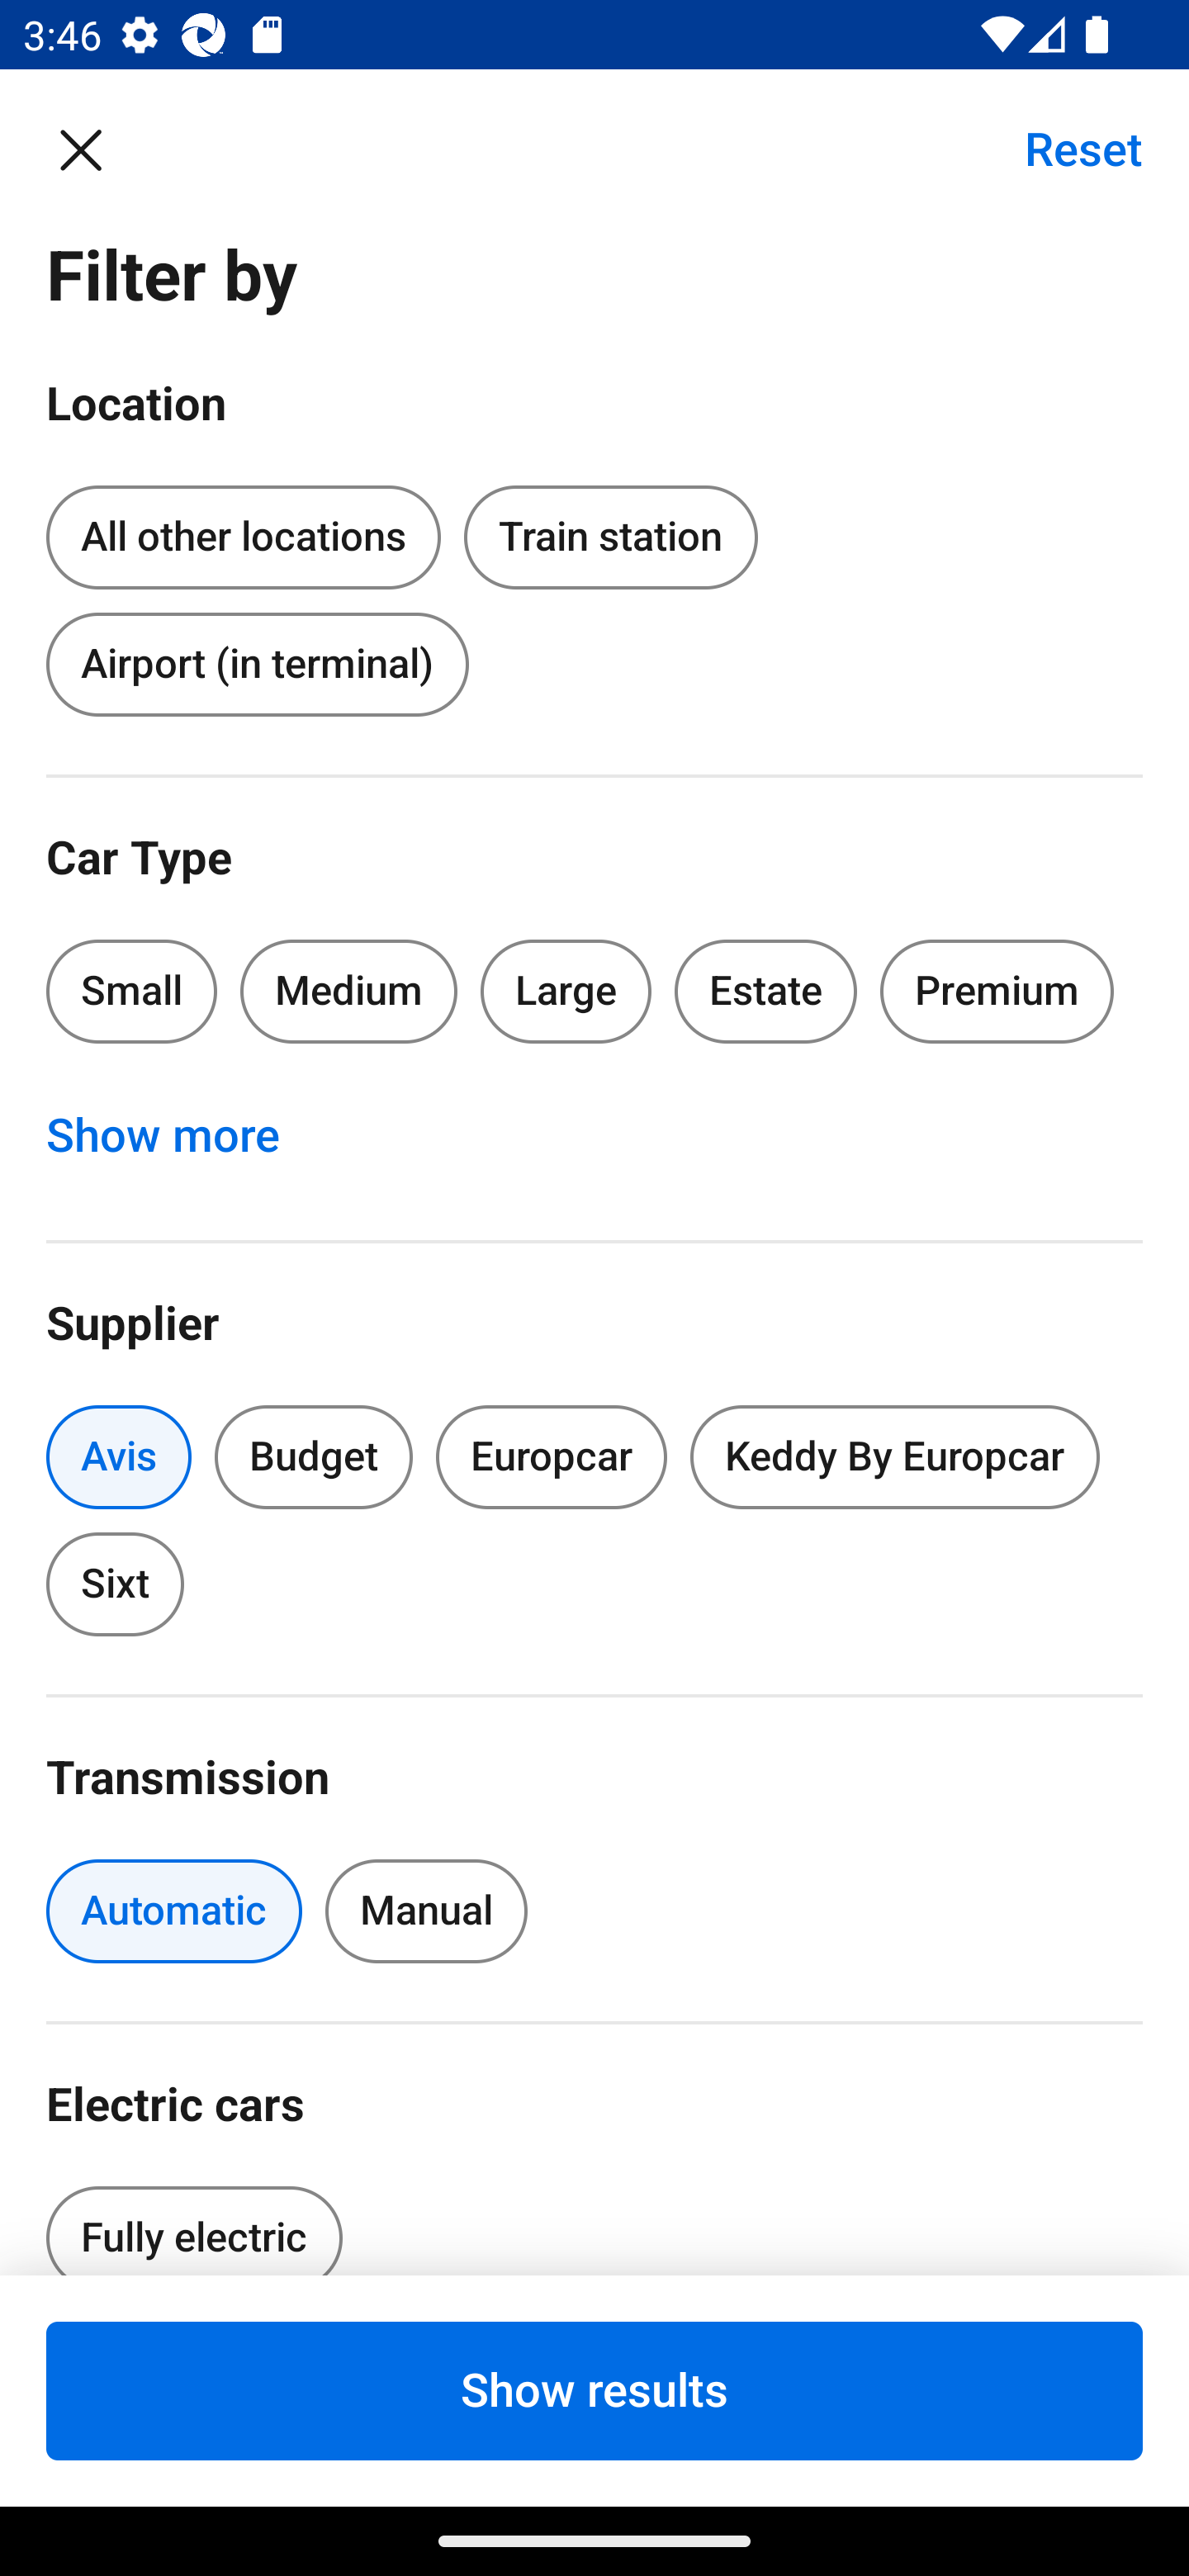 The height and width of the screenshot is (2576, 1189). Describe the element at coordinates (132, 991) in the screenshot. I see `Small` at that location.